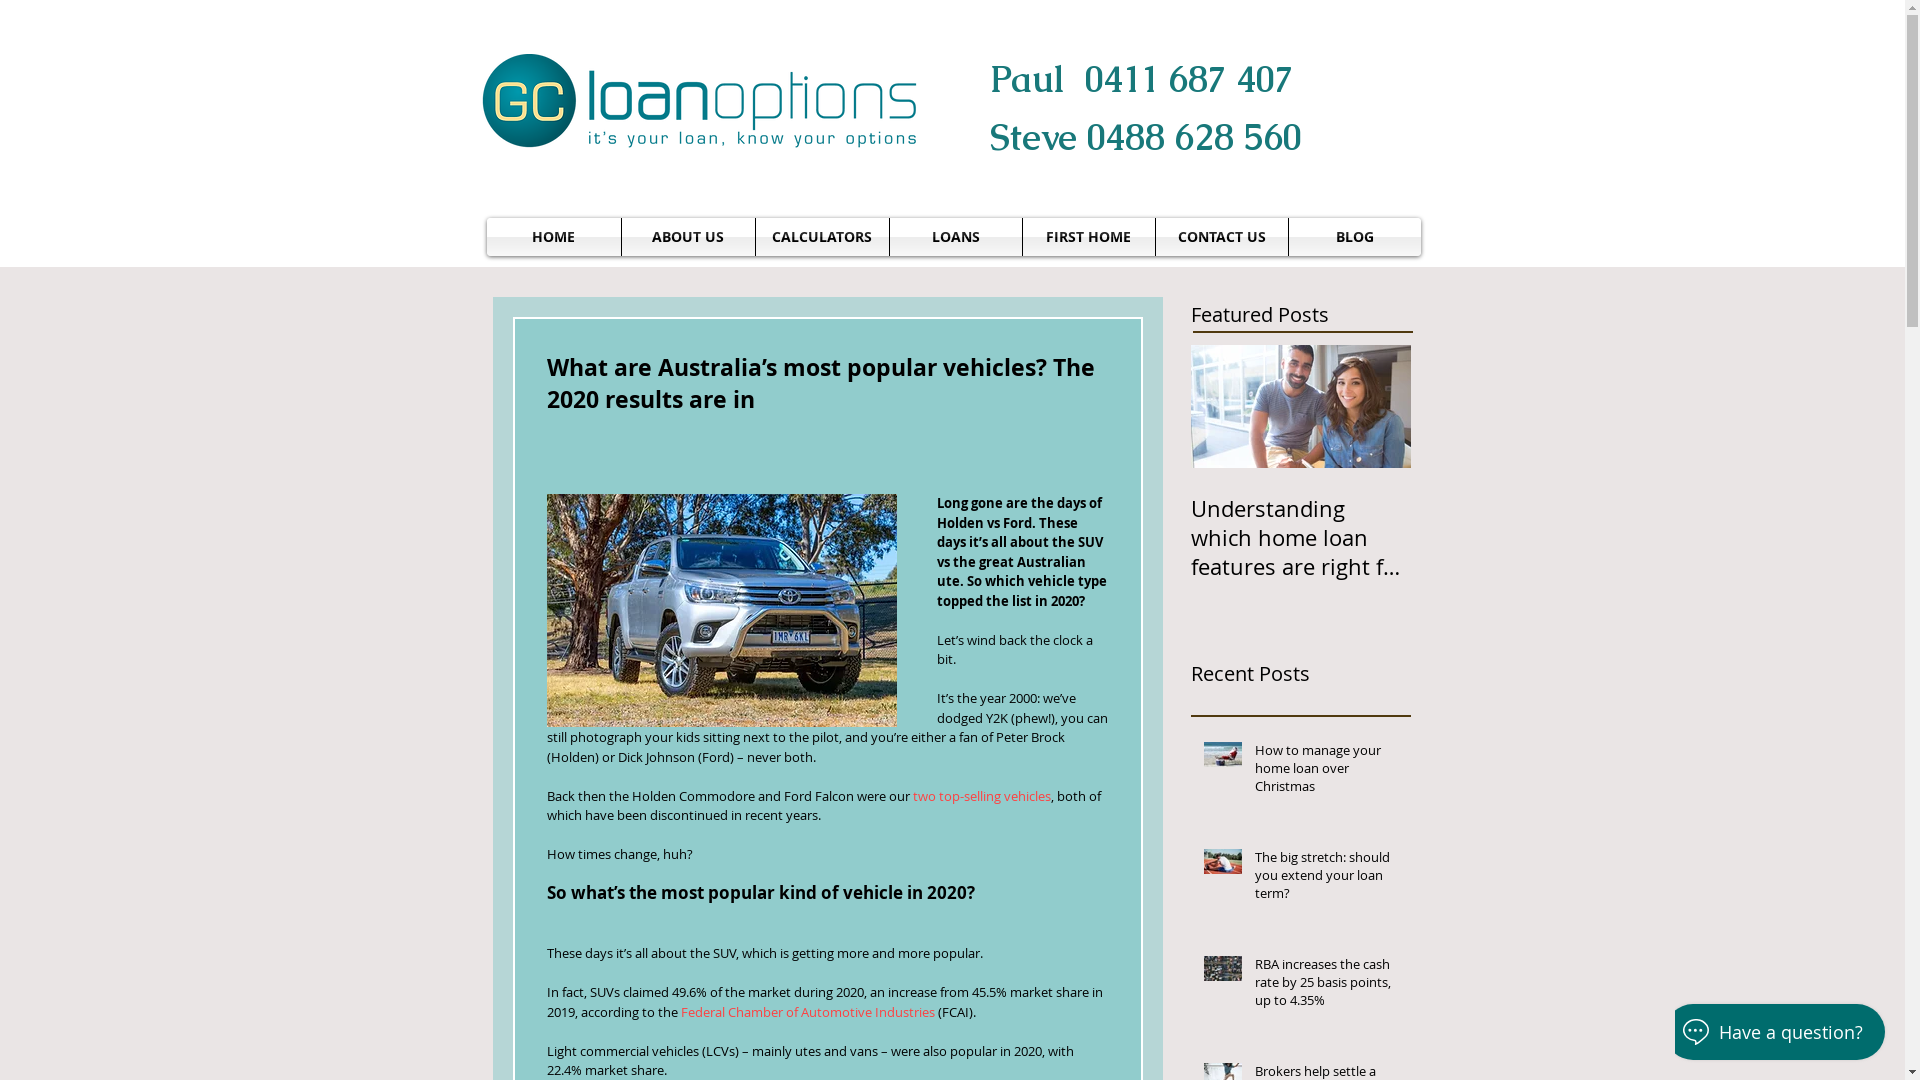 The height and width of the screenshot is (1080, 1920). Describe the element at coordinates (553, 237) in the screenshot. I see `HOME` at that location.